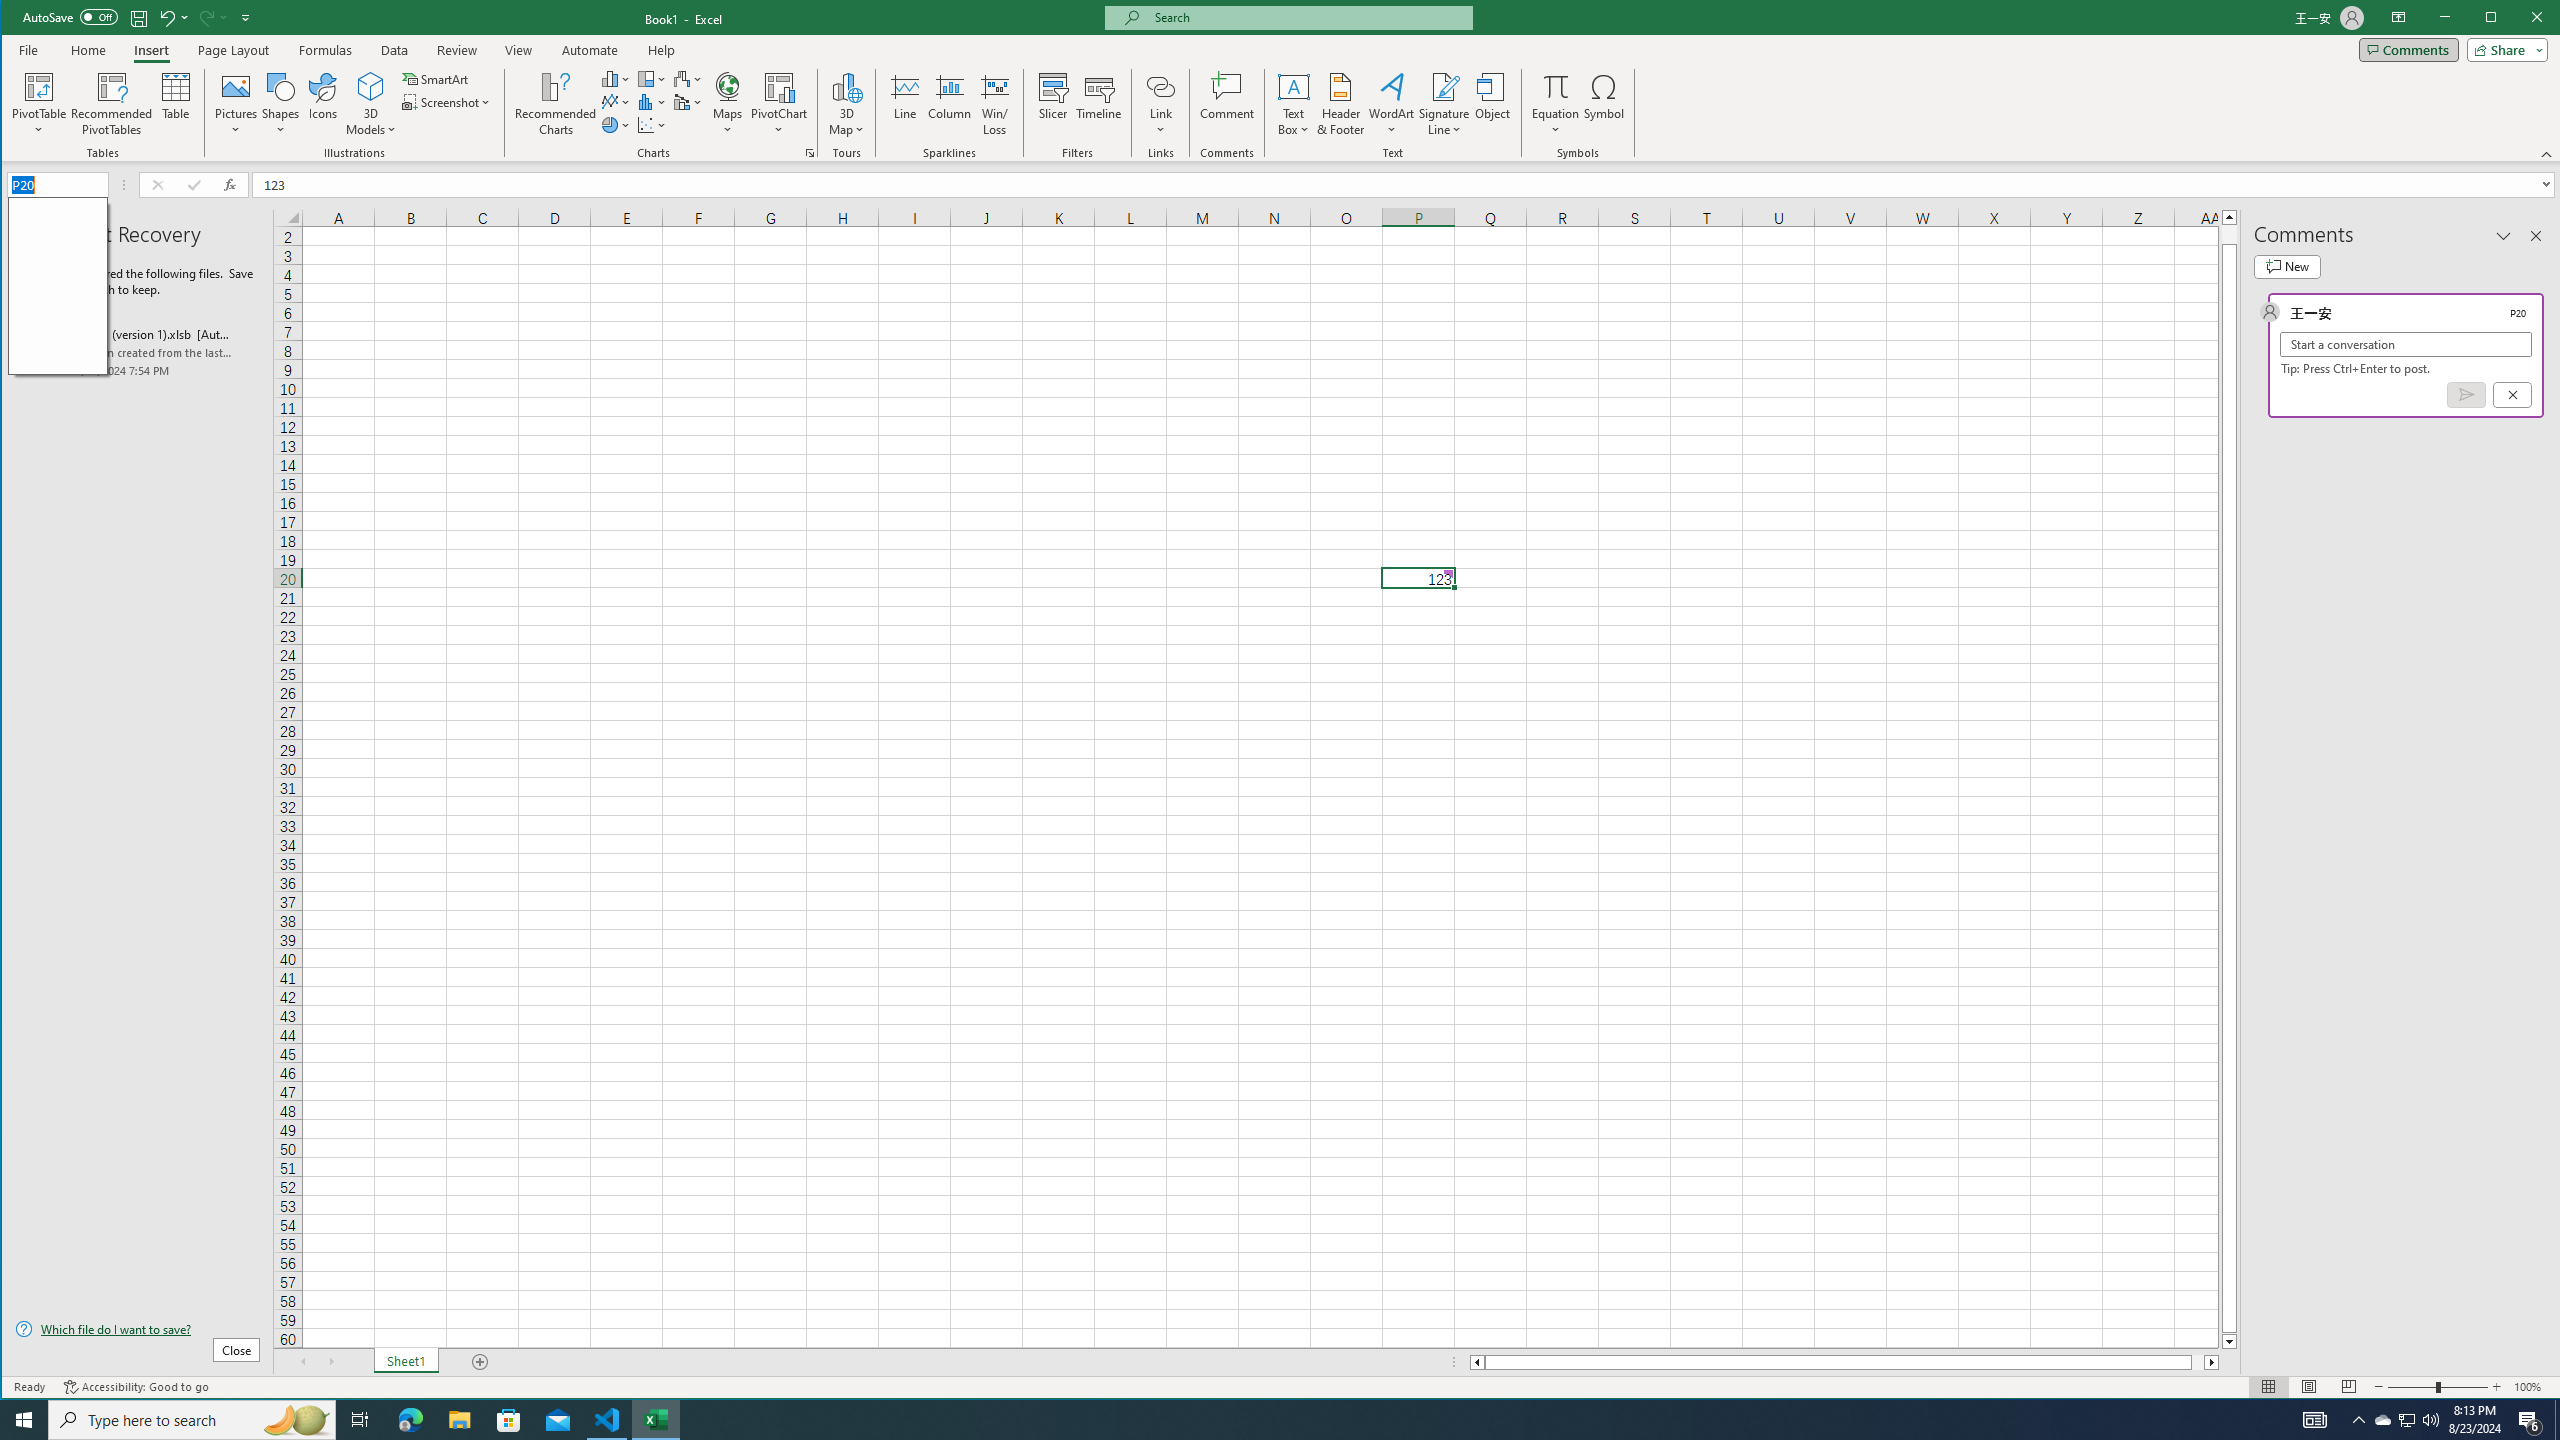  What do you see at coordinates (994, 104) in the screenshot?
I see `Win/Loss` at bounding box center [994, 104].